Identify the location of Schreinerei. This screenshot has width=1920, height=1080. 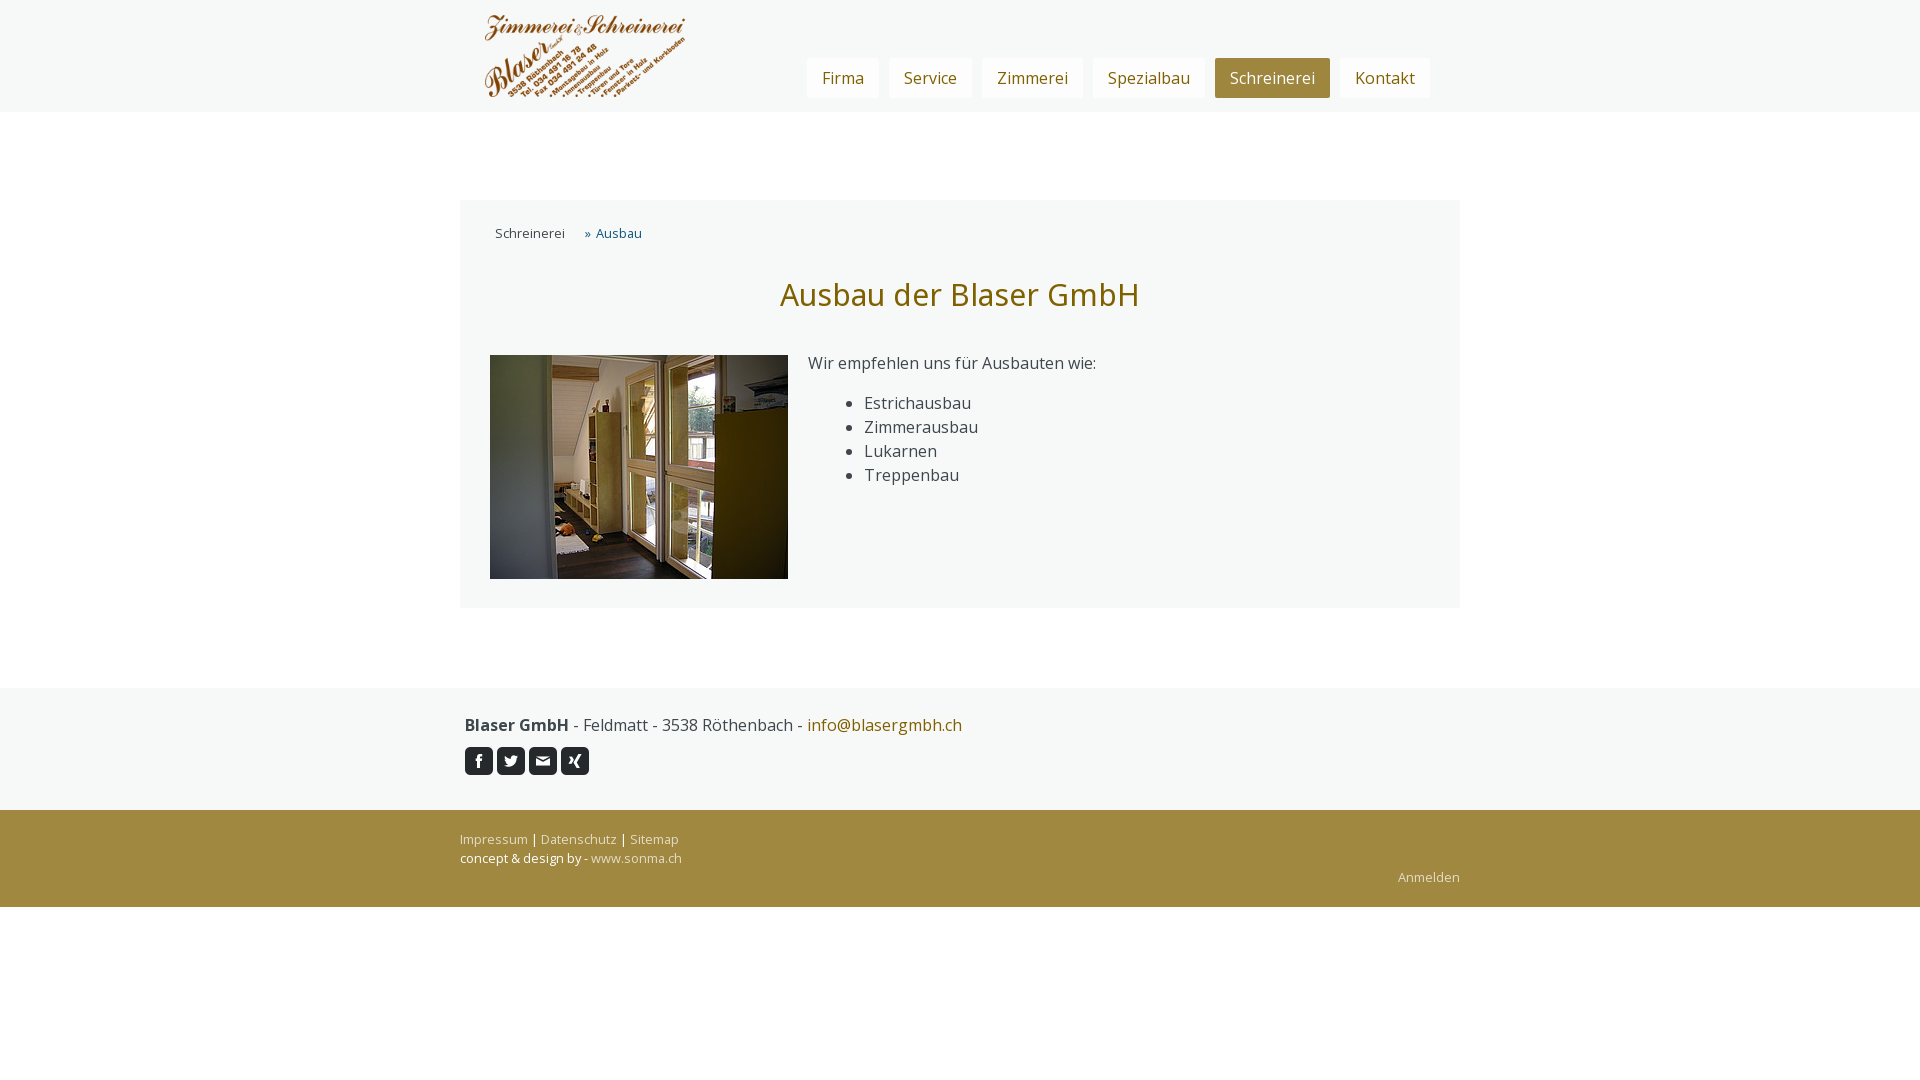
(528, 233).